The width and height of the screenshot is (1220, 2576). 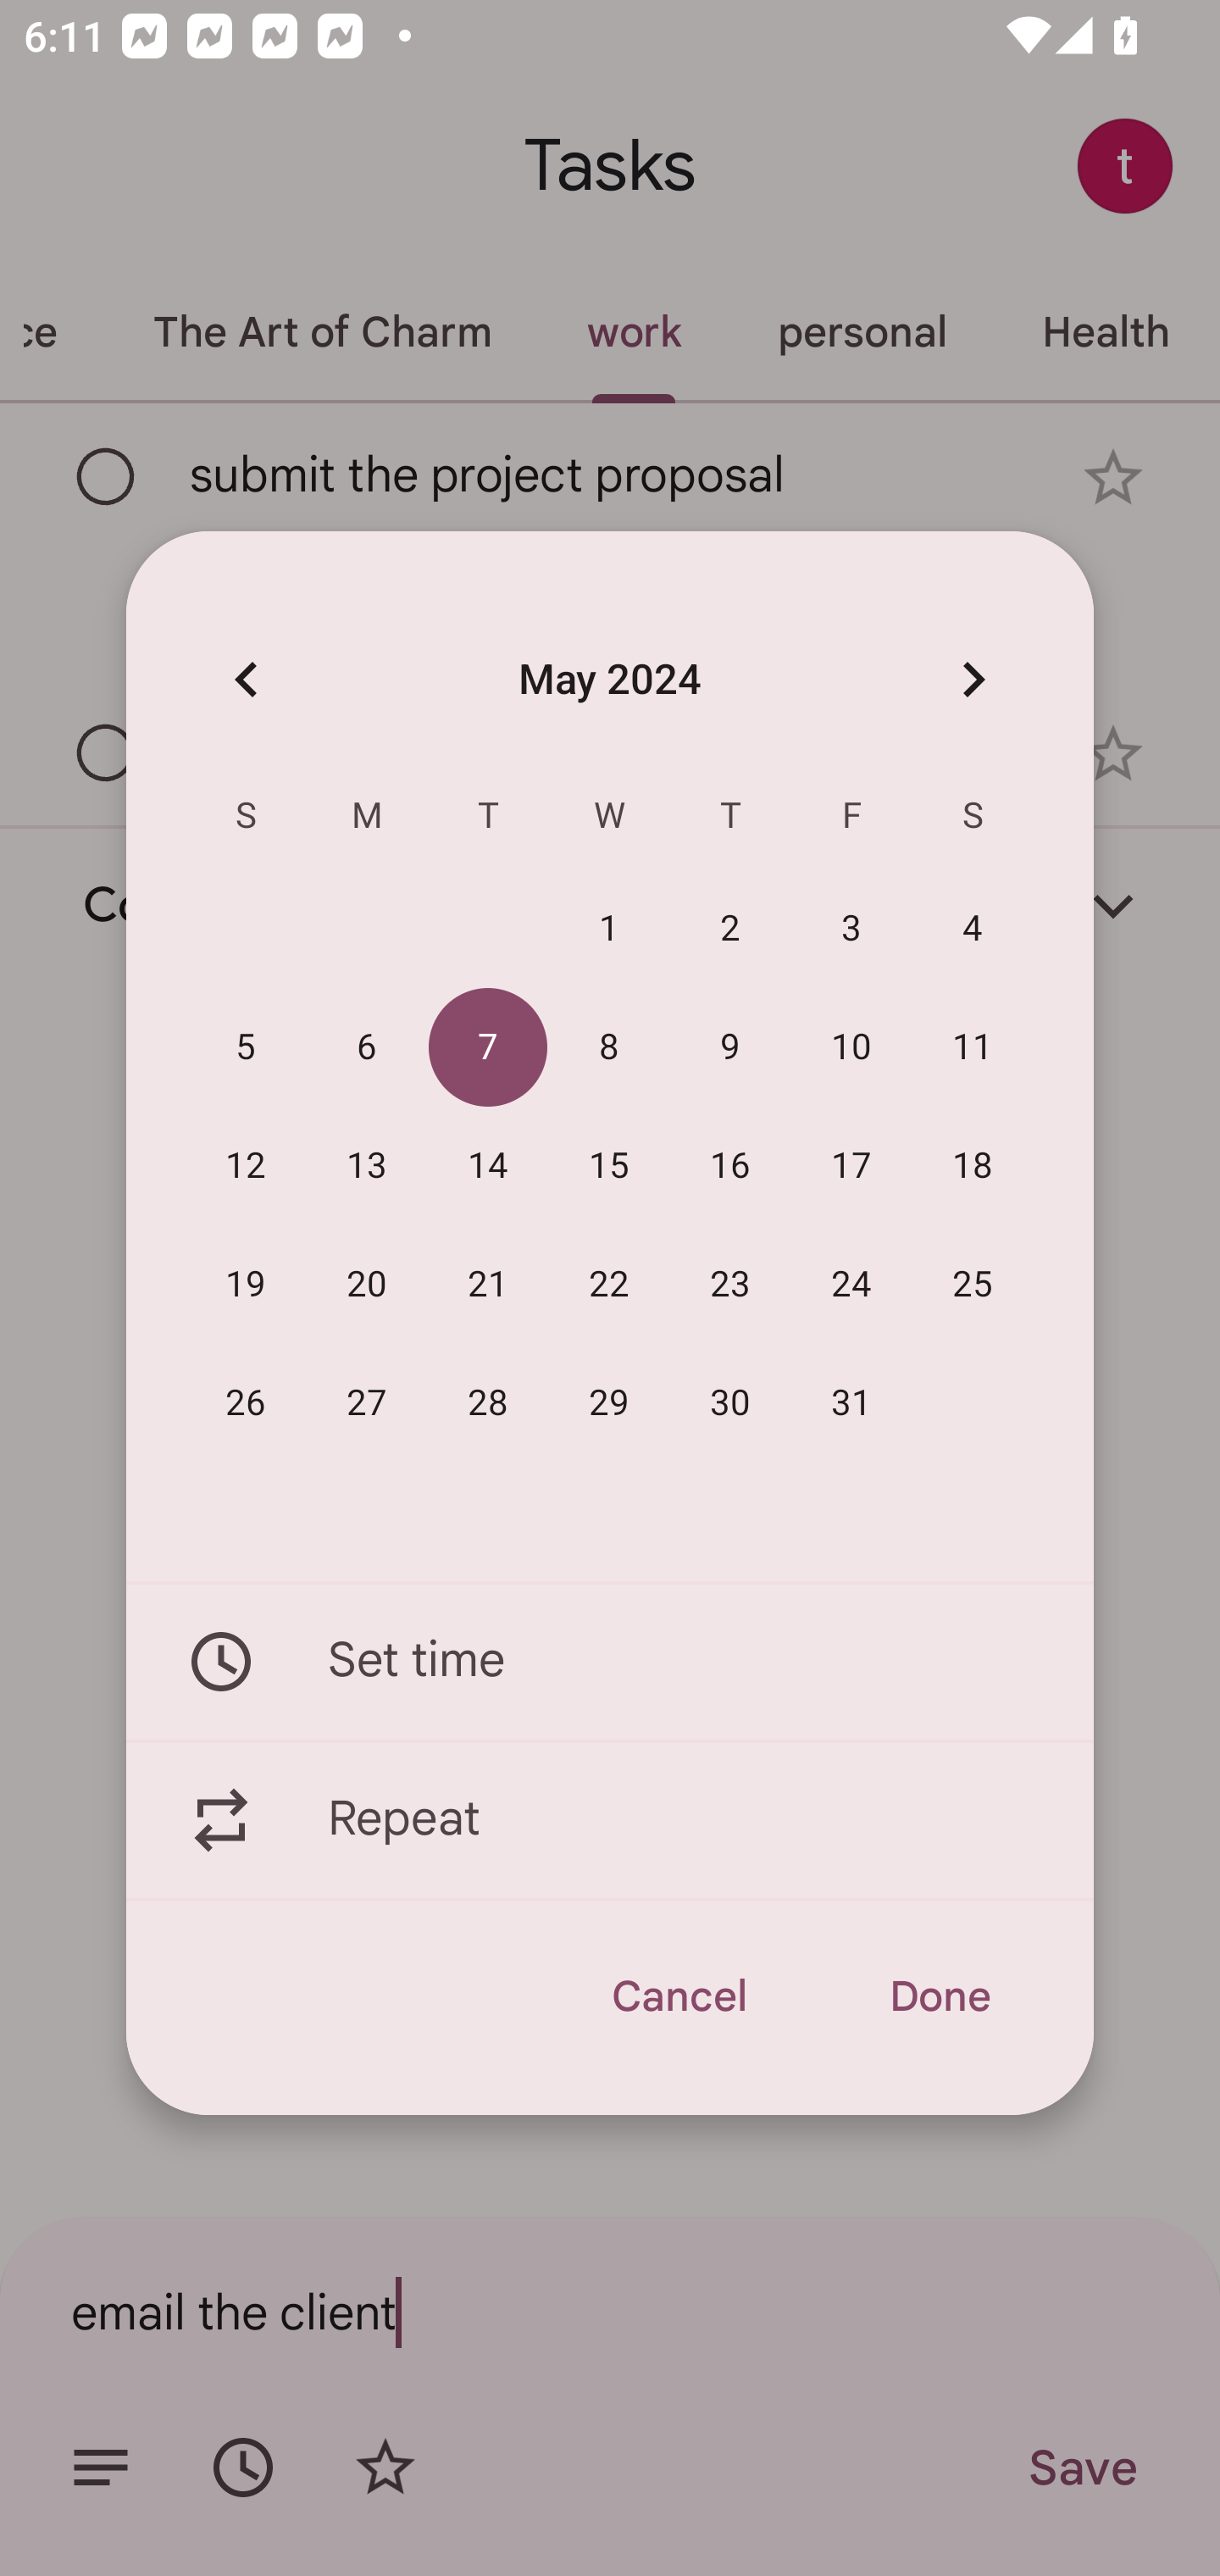 I want to click on Next month, so click(x=973, y=678).